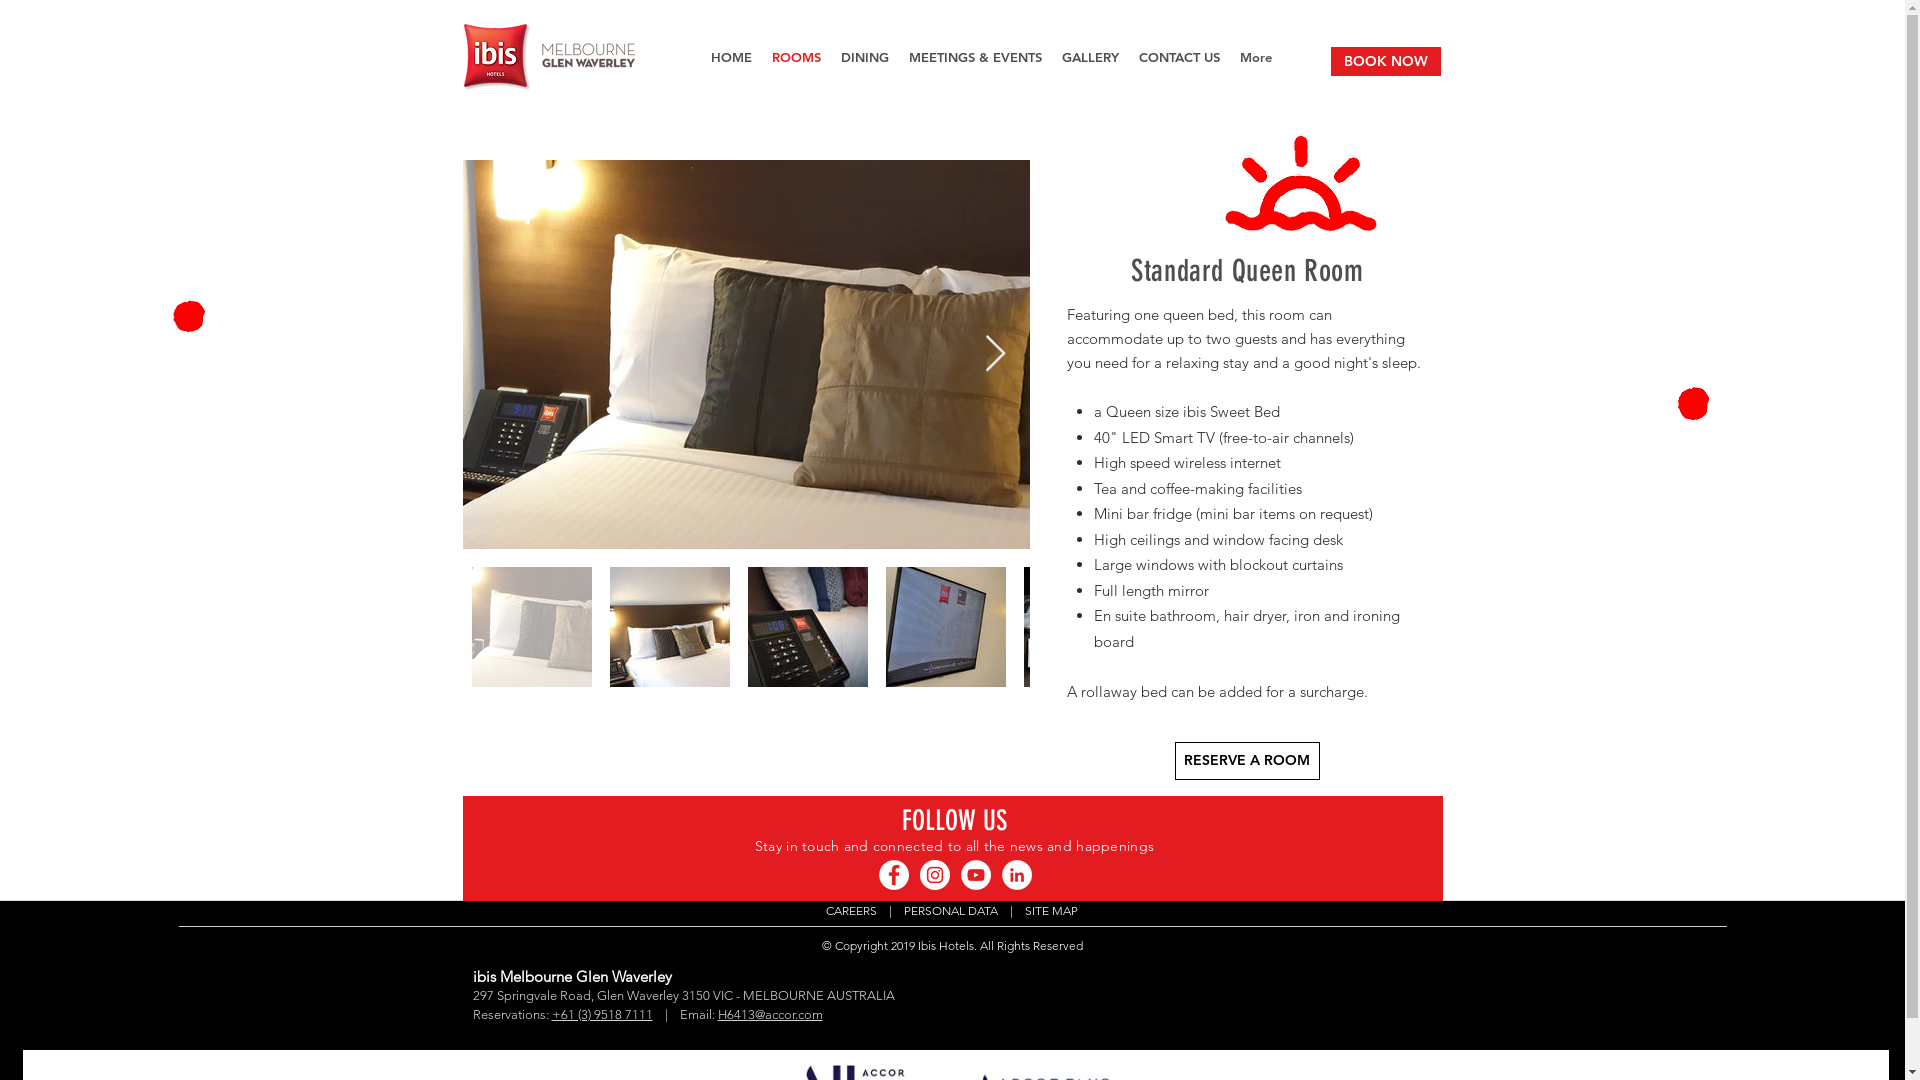 The image size is (1920, 1080). What do you see at coordinates (796, 62) in the screenshot?
I see `ROOMS` at bounding box center [796, 62].